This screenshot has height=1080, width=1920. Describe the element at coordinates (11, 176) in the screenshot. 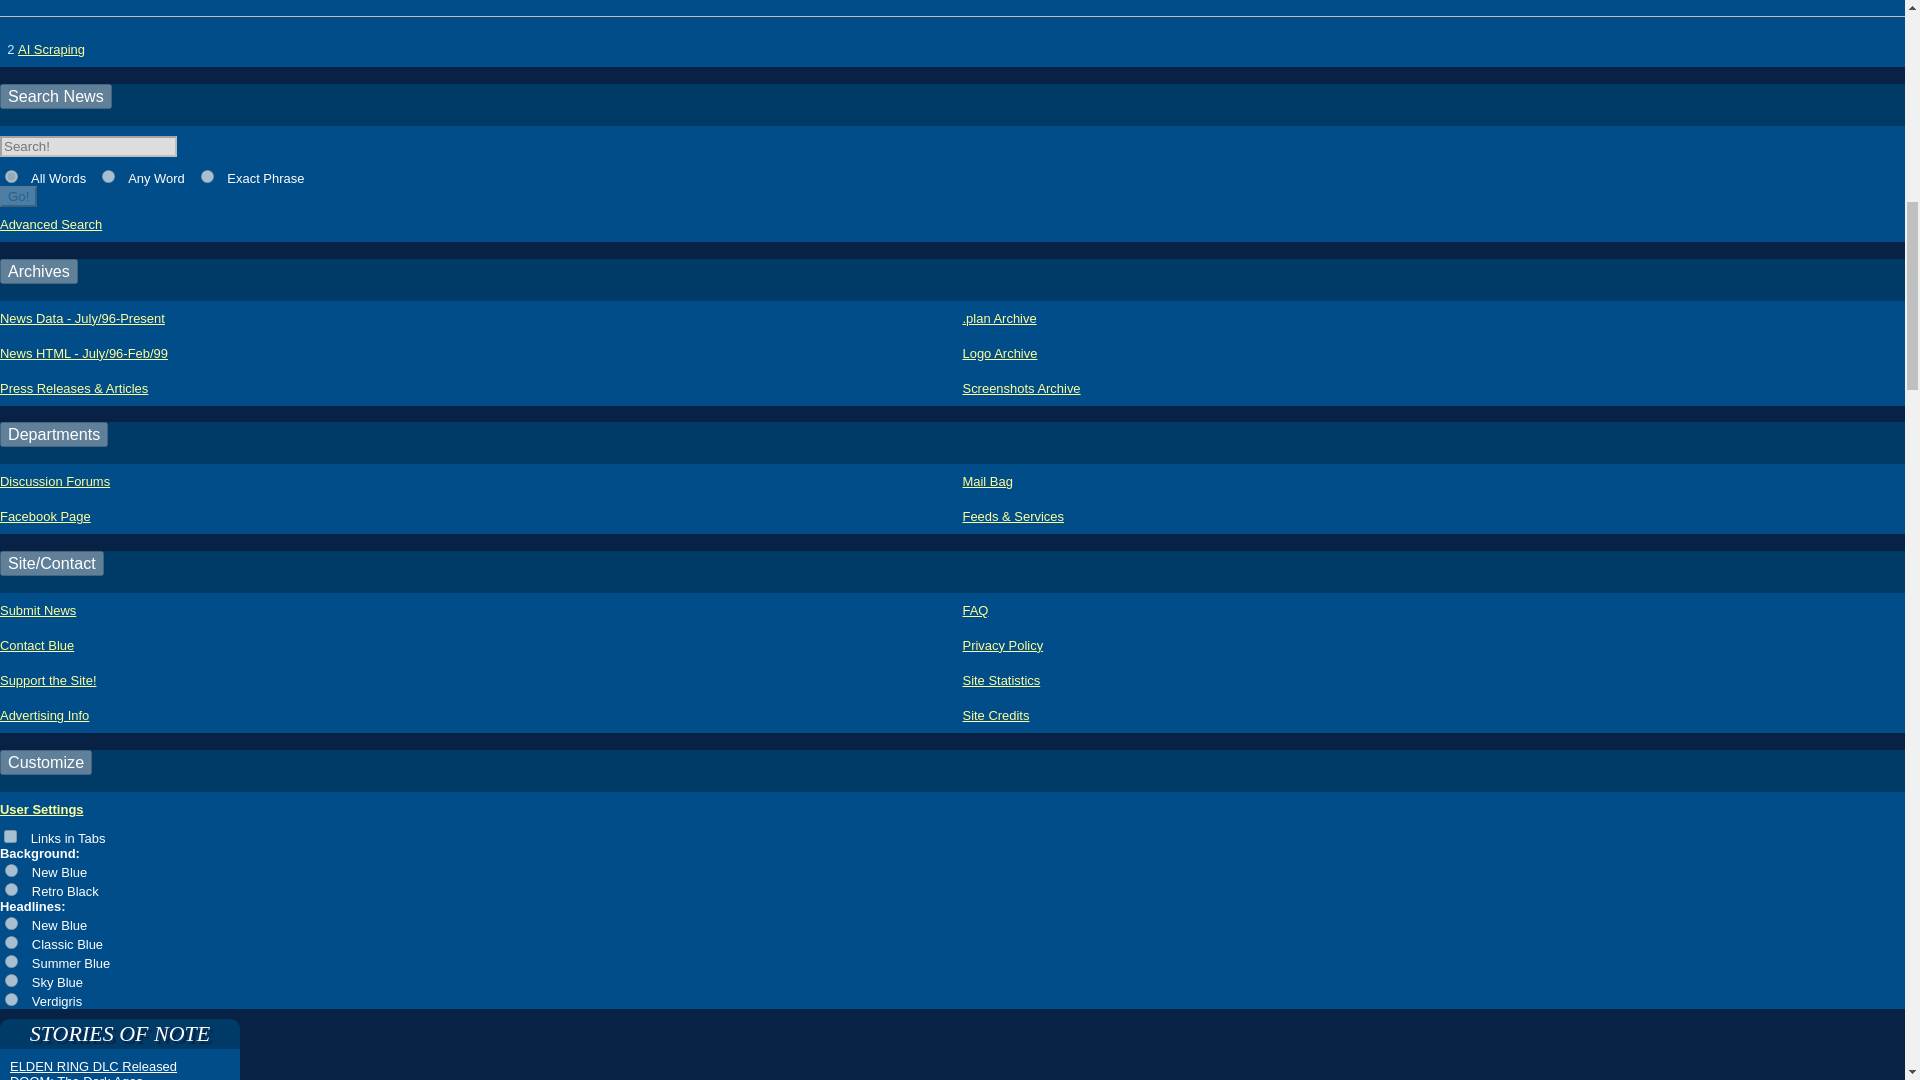

I see `1` at that location.